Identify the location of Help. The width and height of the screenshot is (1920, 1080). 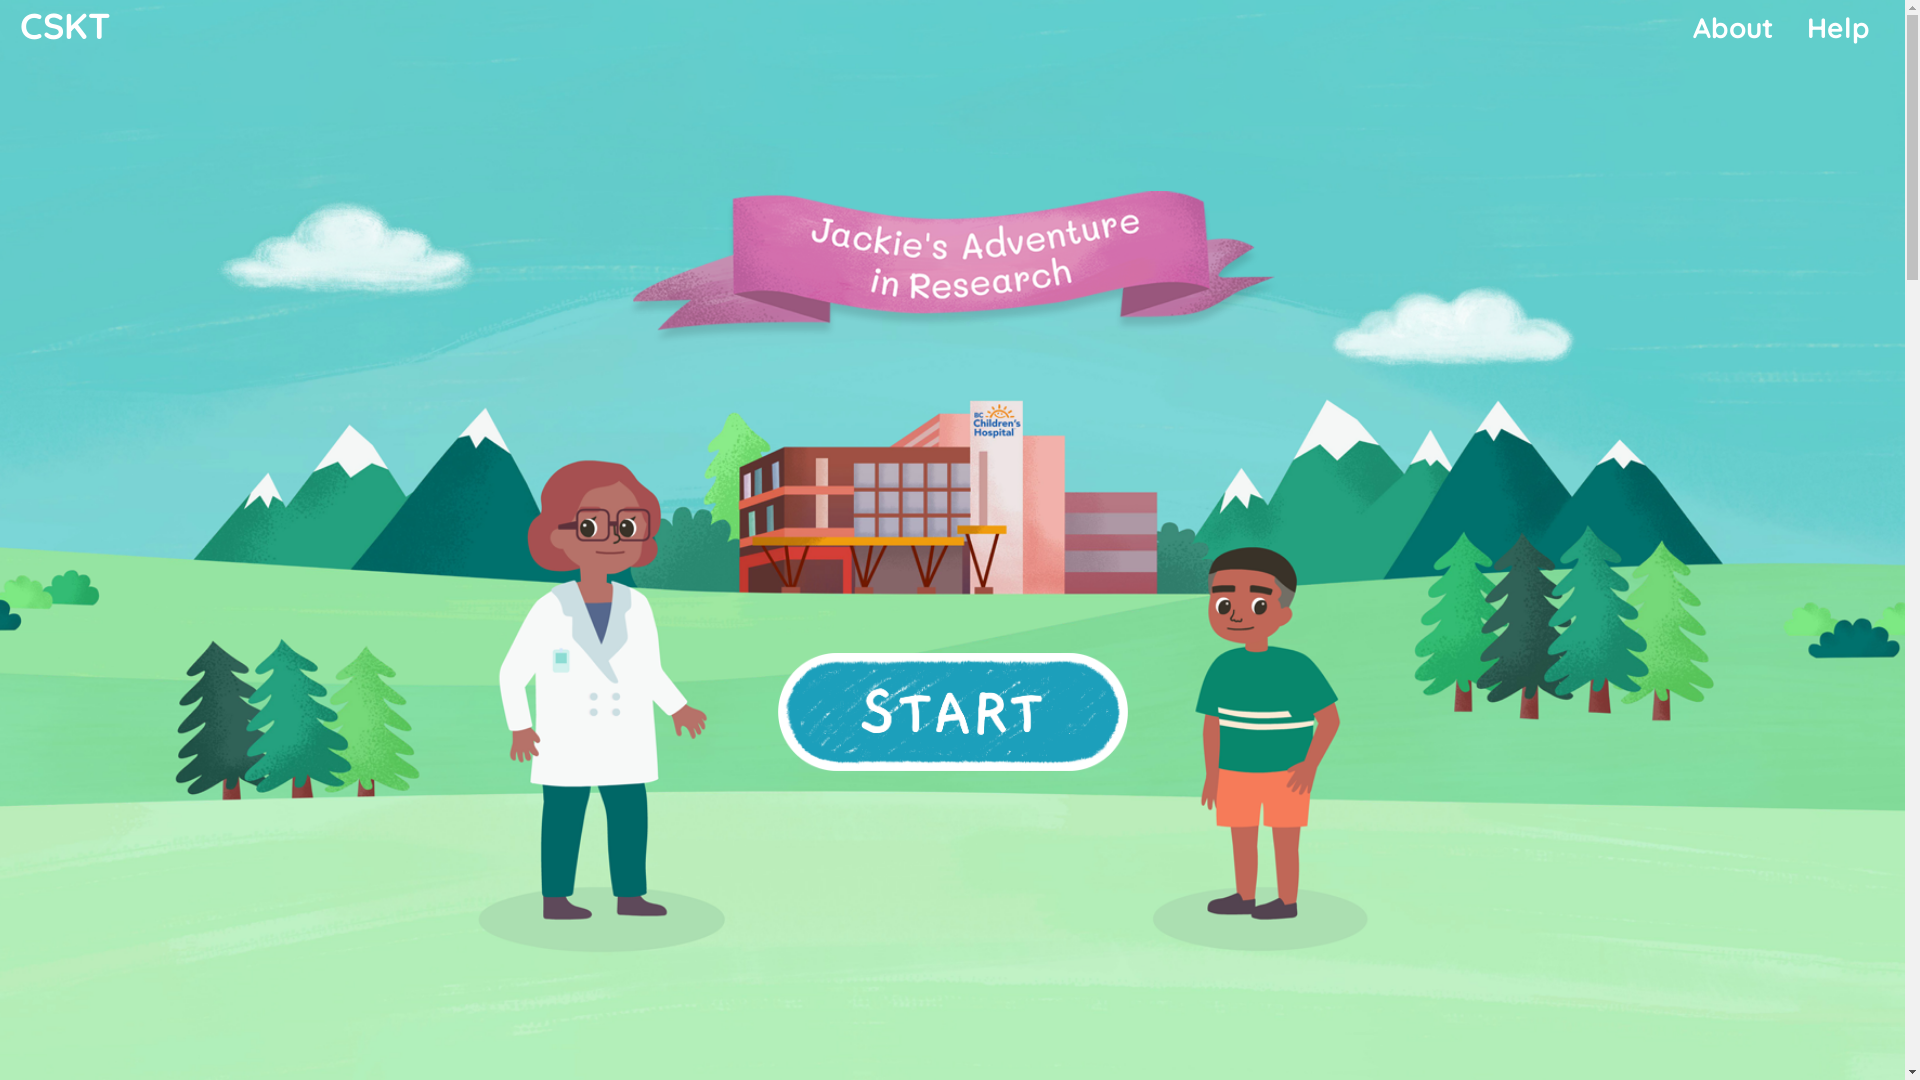
(1838, 28).